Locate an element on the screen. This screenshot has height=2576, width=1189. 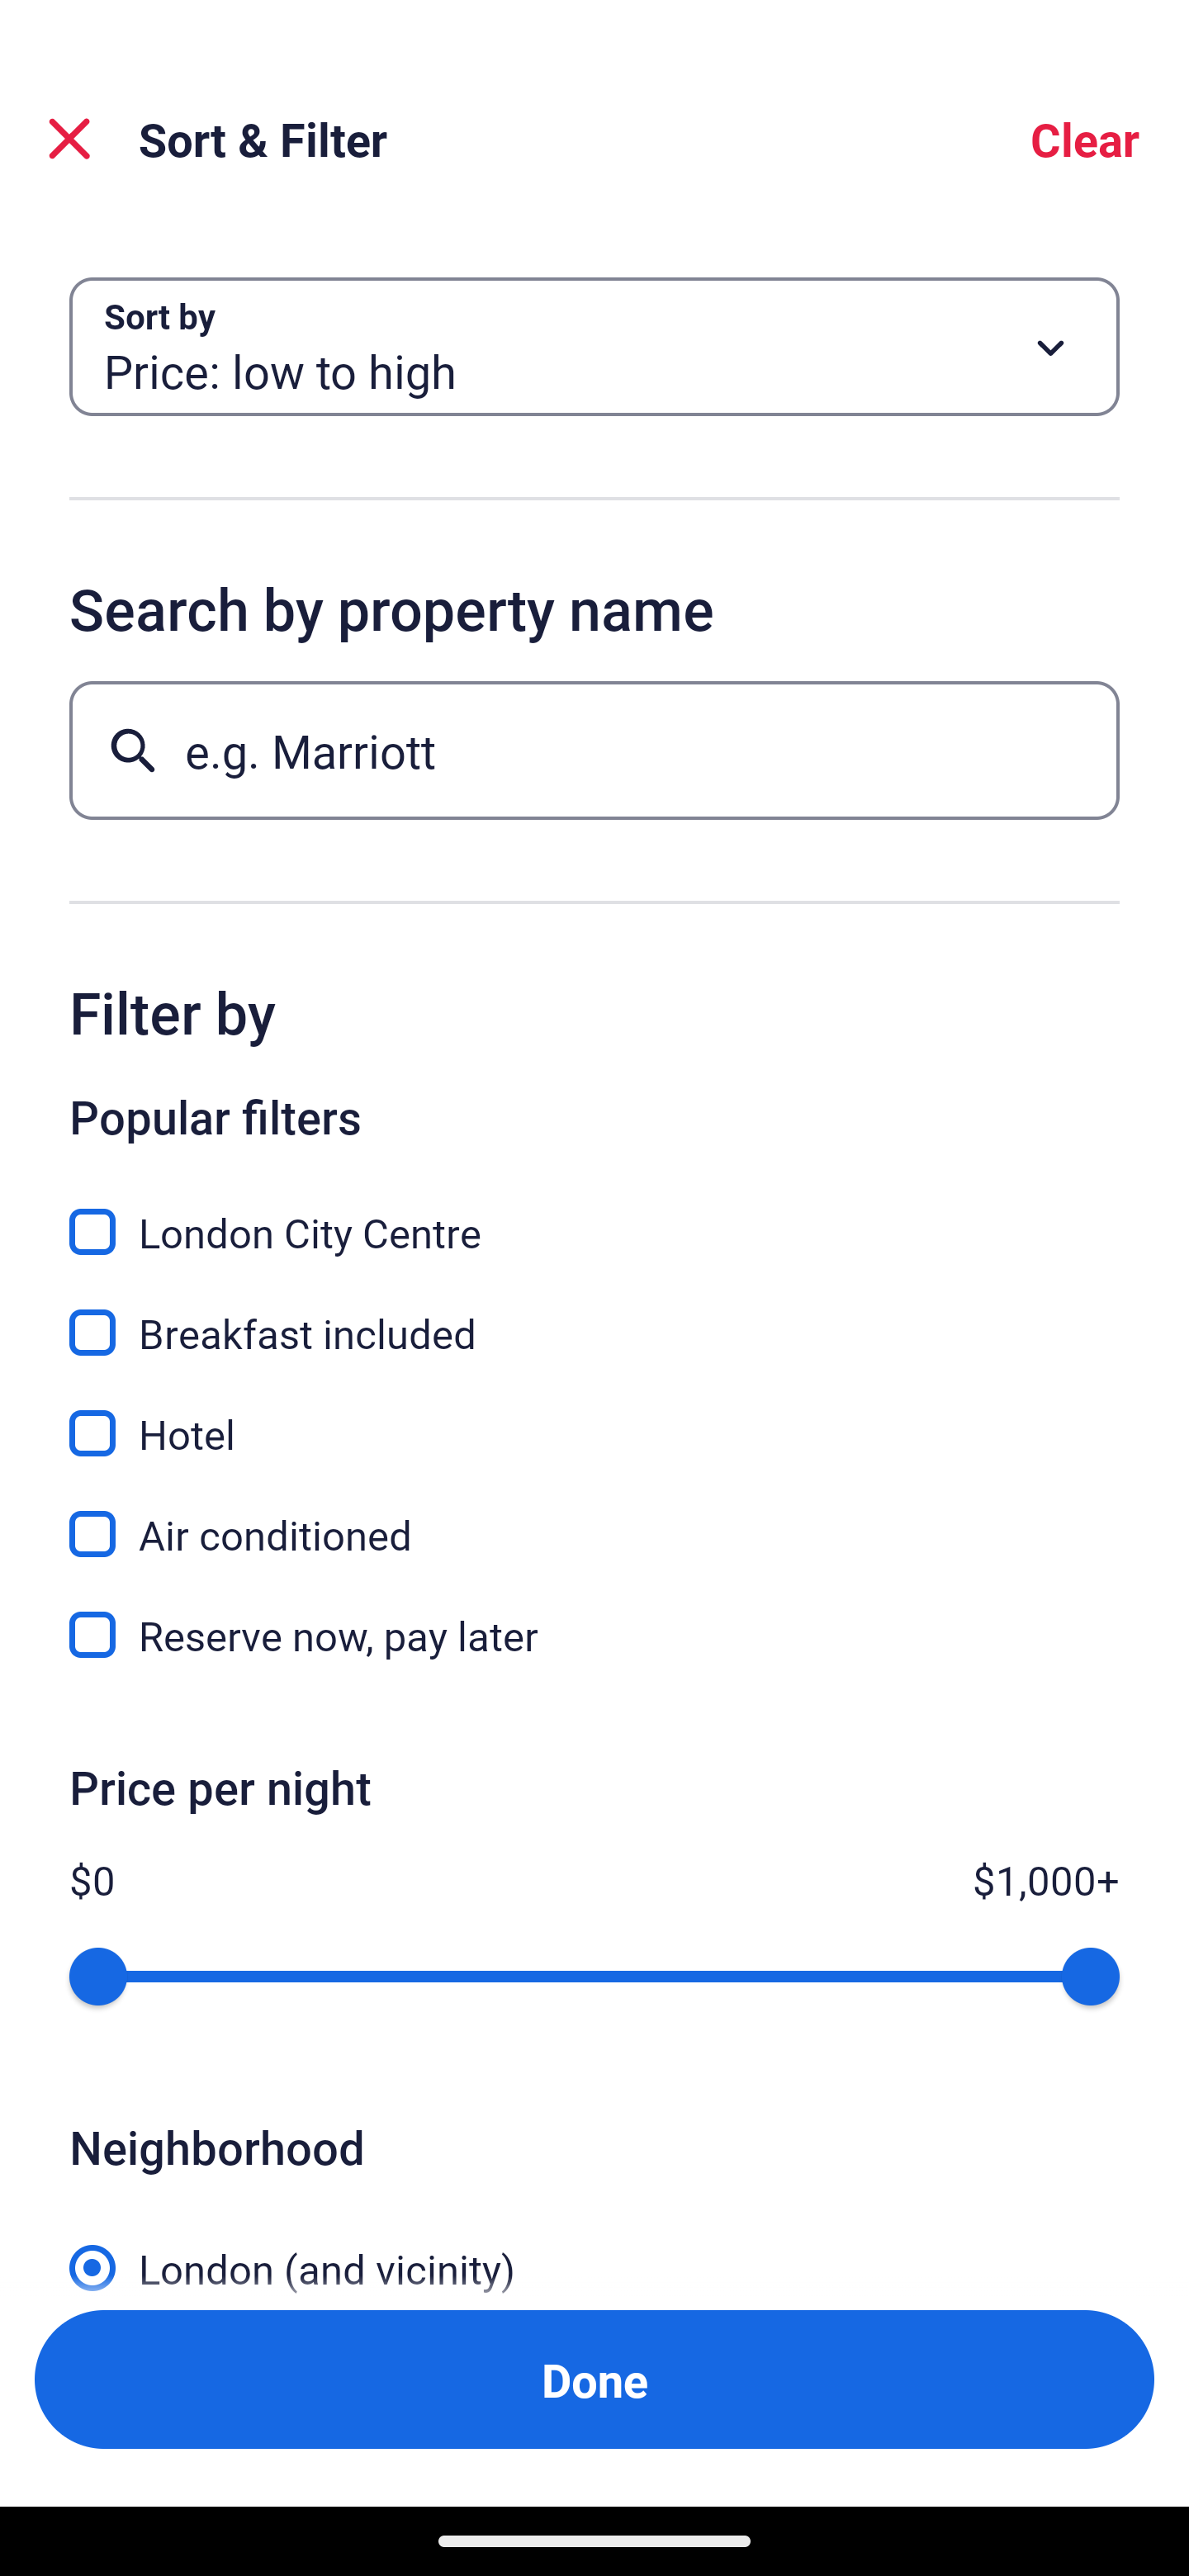
Hotel, Hotel is located at coordinates (594, 1415).